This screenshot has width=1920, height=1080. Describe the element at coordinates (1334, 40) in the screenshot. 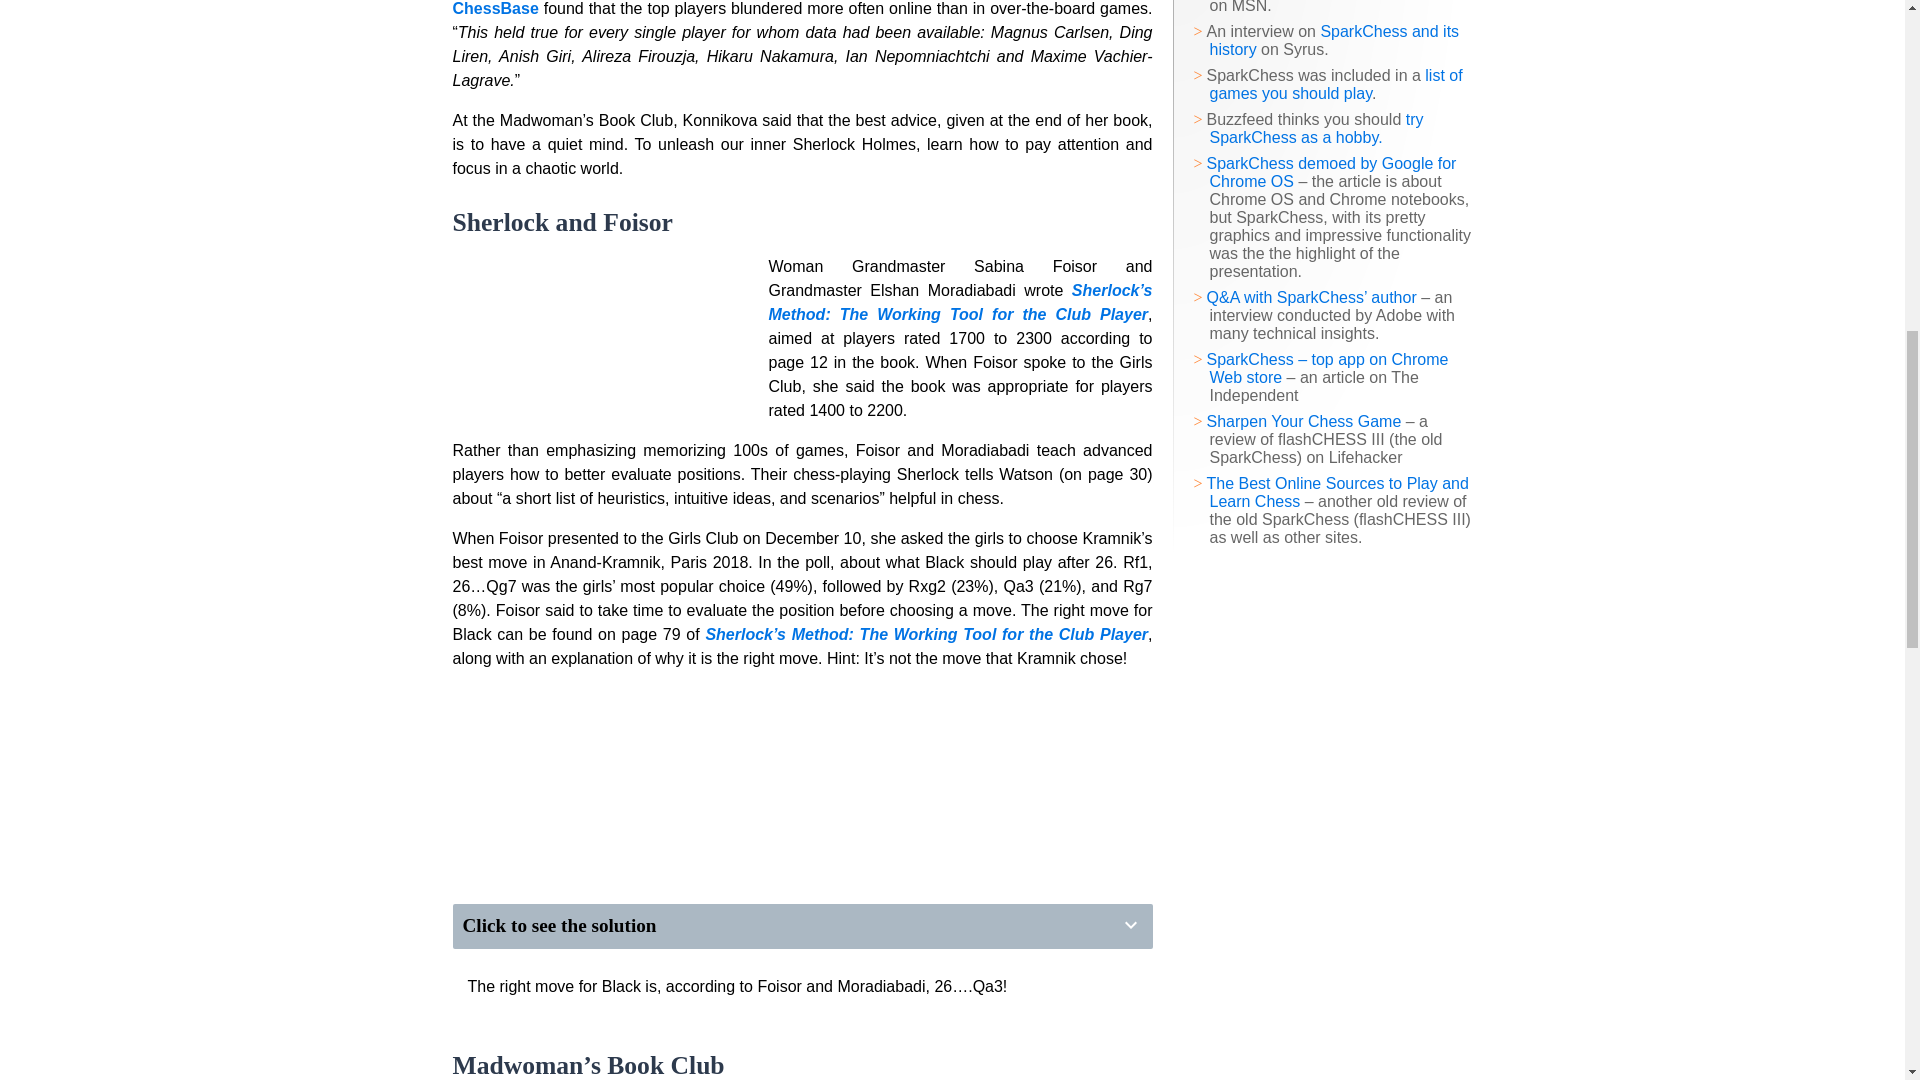

I see `SparkChess and its history` at that location.